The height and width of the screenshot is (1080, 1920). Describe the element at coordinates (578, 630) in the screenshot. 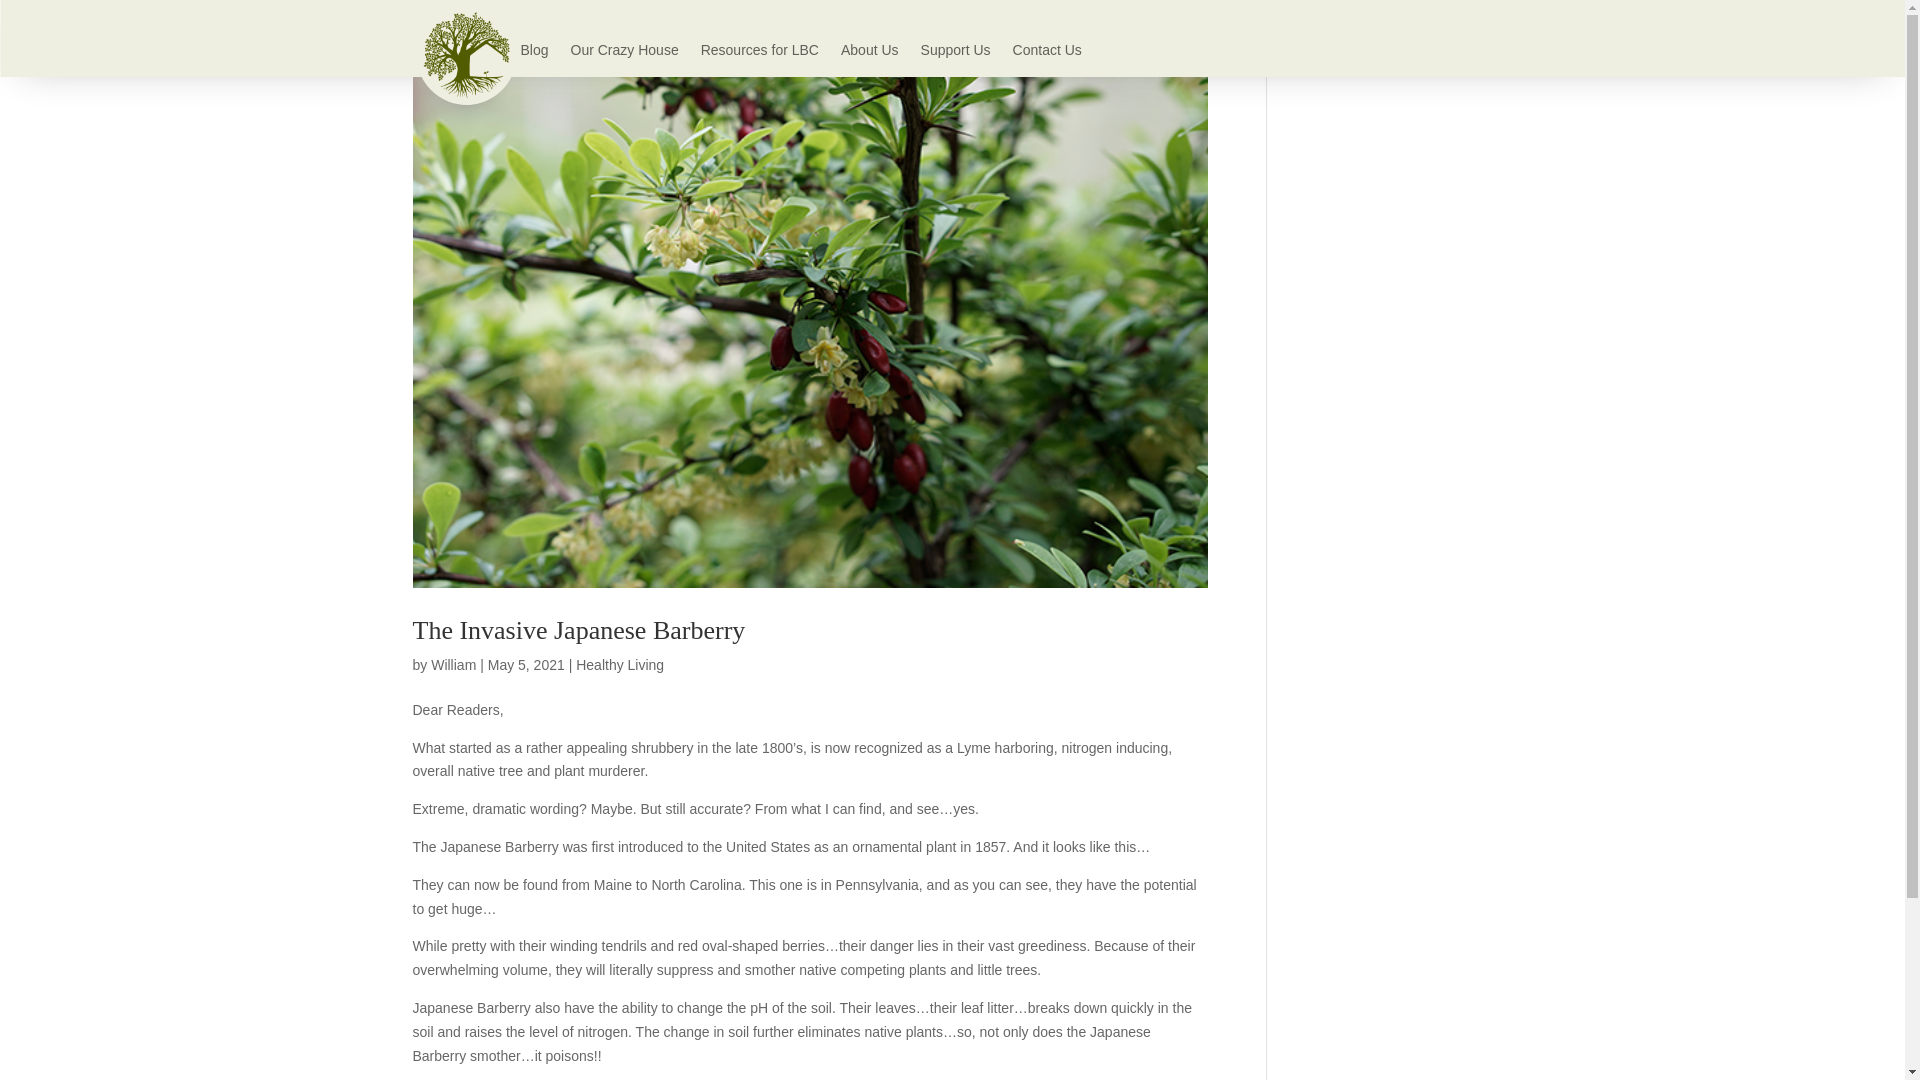

I see `The Invasive Japanese Barberry` at that location.